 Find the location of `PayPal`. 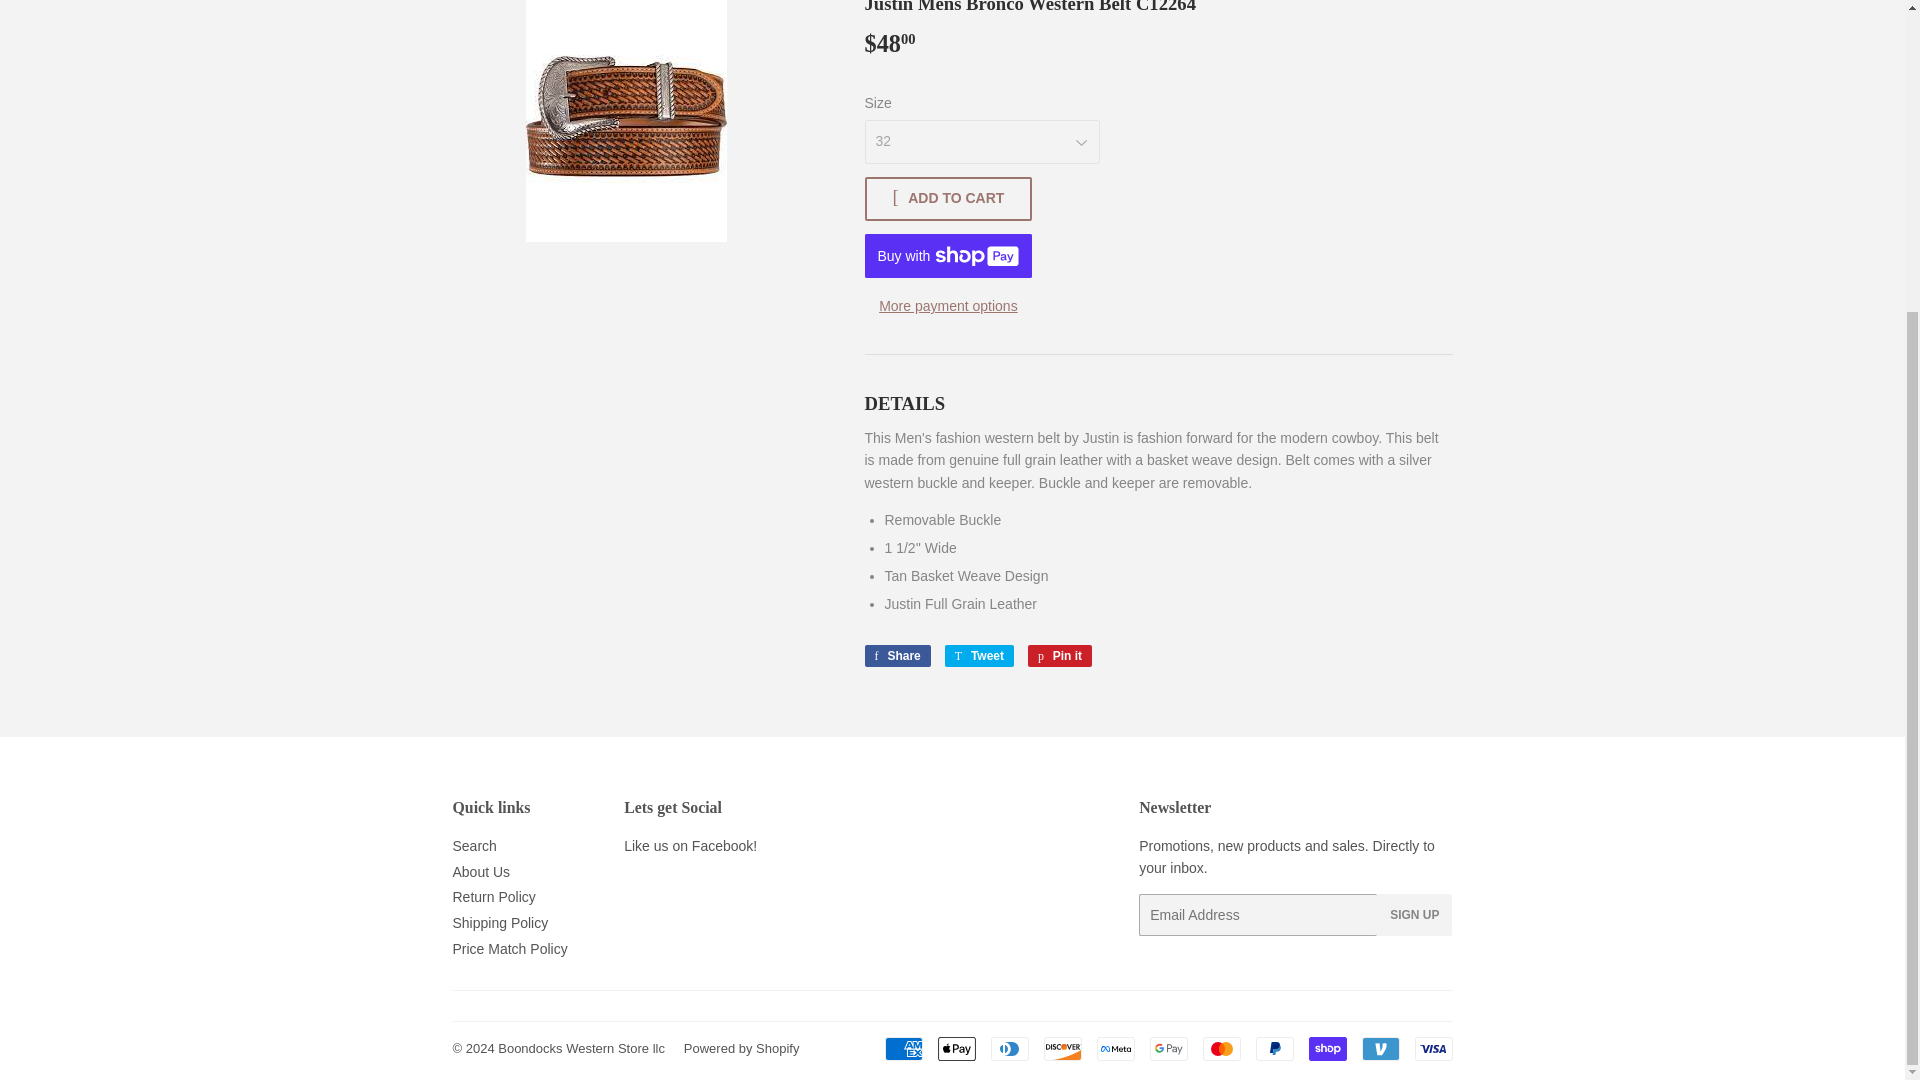

PayPal is located at coordinates (1274, 1048).